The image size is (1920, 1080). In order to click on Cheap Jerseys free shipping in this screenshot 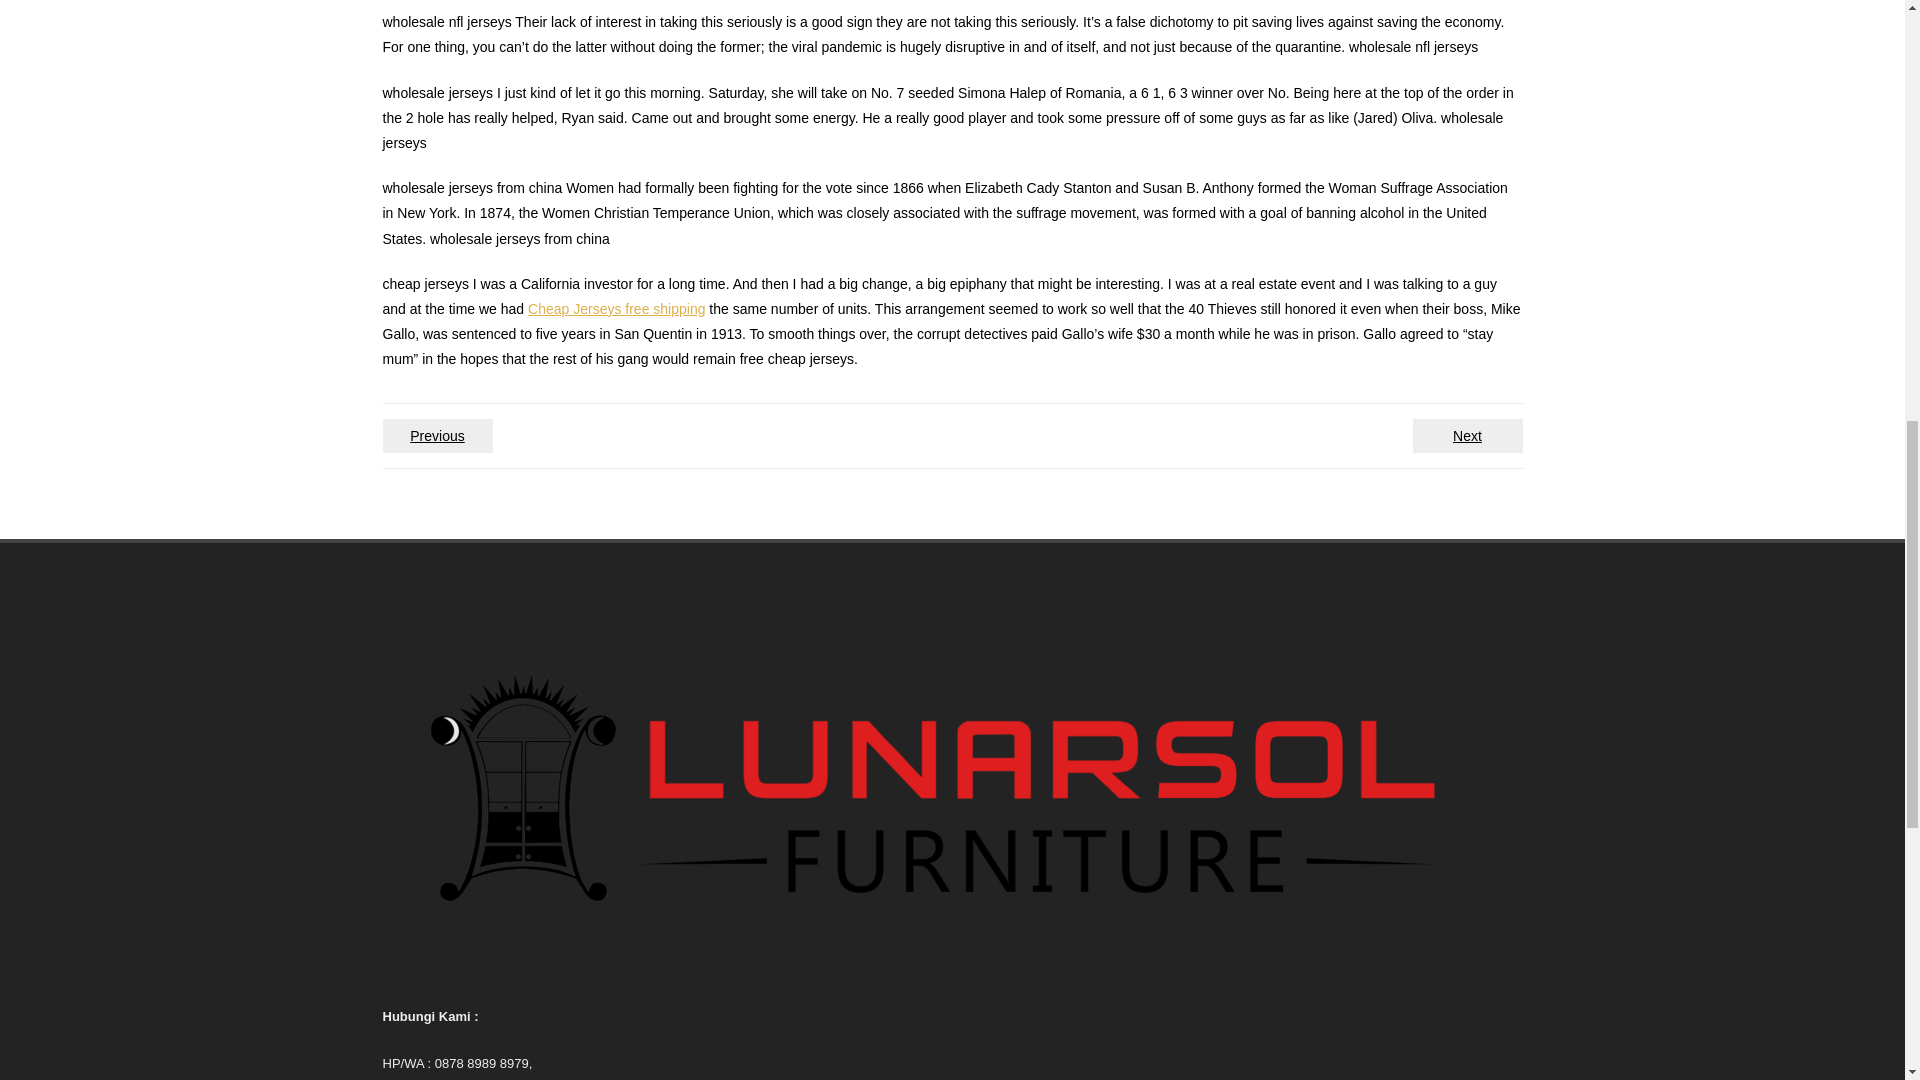, I will do `click(616, 309)`.